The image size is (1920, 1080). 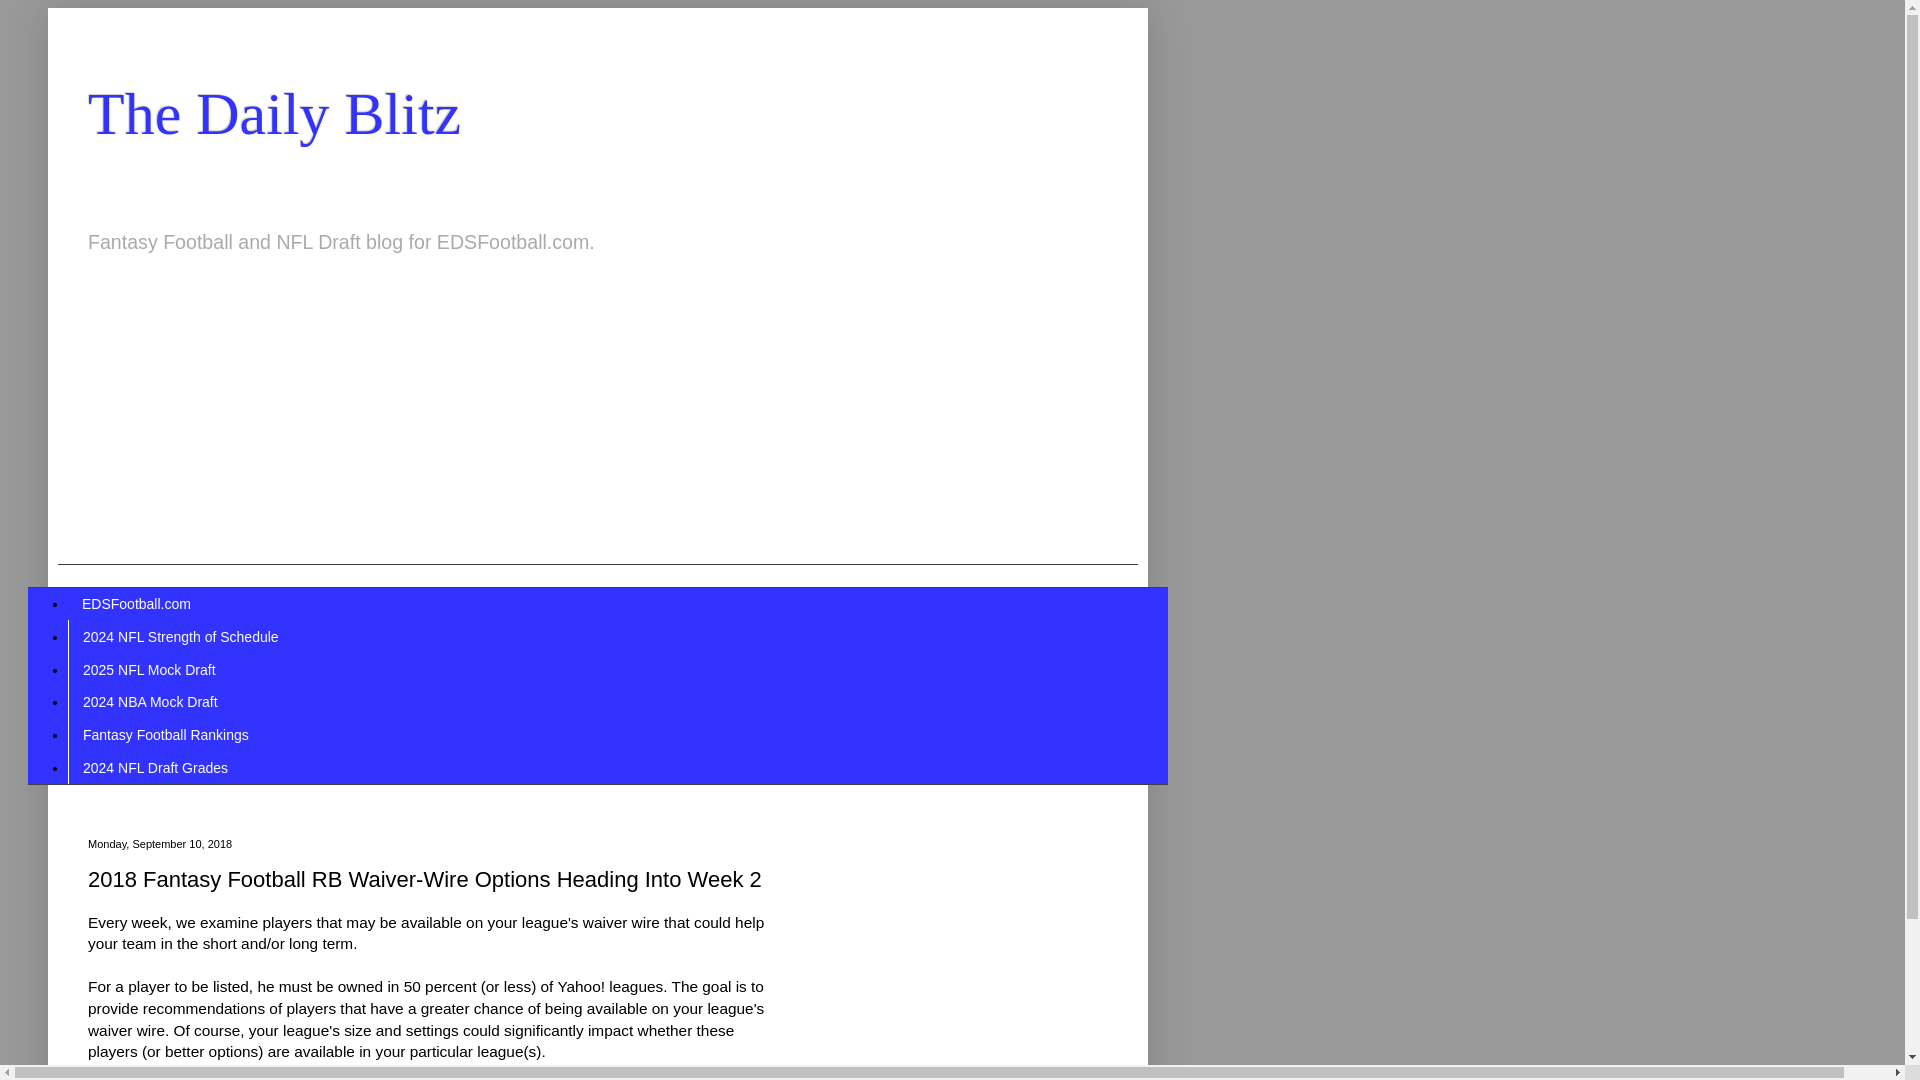 What do you see at coordinates (165, 735) in the screenshot?
I see `Fantasy Football Rankings` at bounding box center [165, 735].